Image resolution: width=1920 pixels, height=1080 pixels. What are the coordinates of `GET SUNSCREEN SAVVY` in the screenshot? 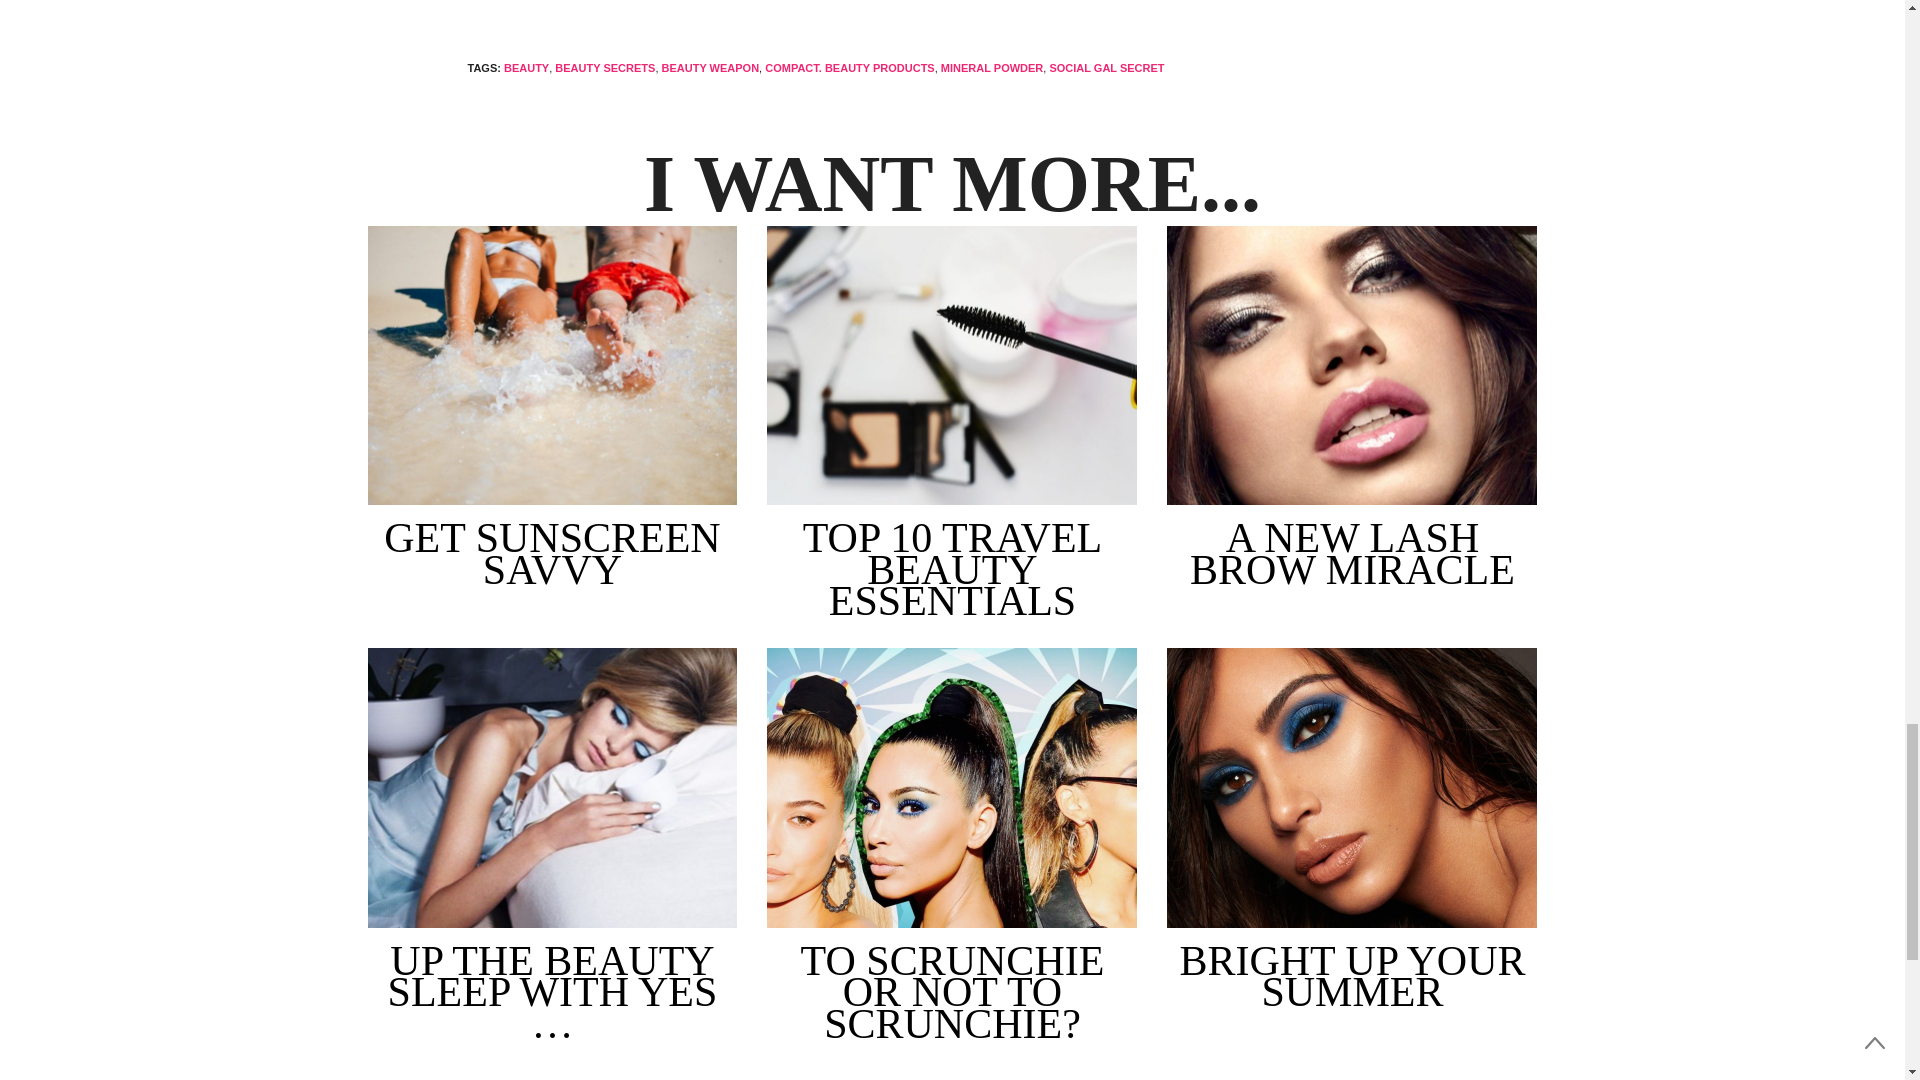 It's located at (552, 366).